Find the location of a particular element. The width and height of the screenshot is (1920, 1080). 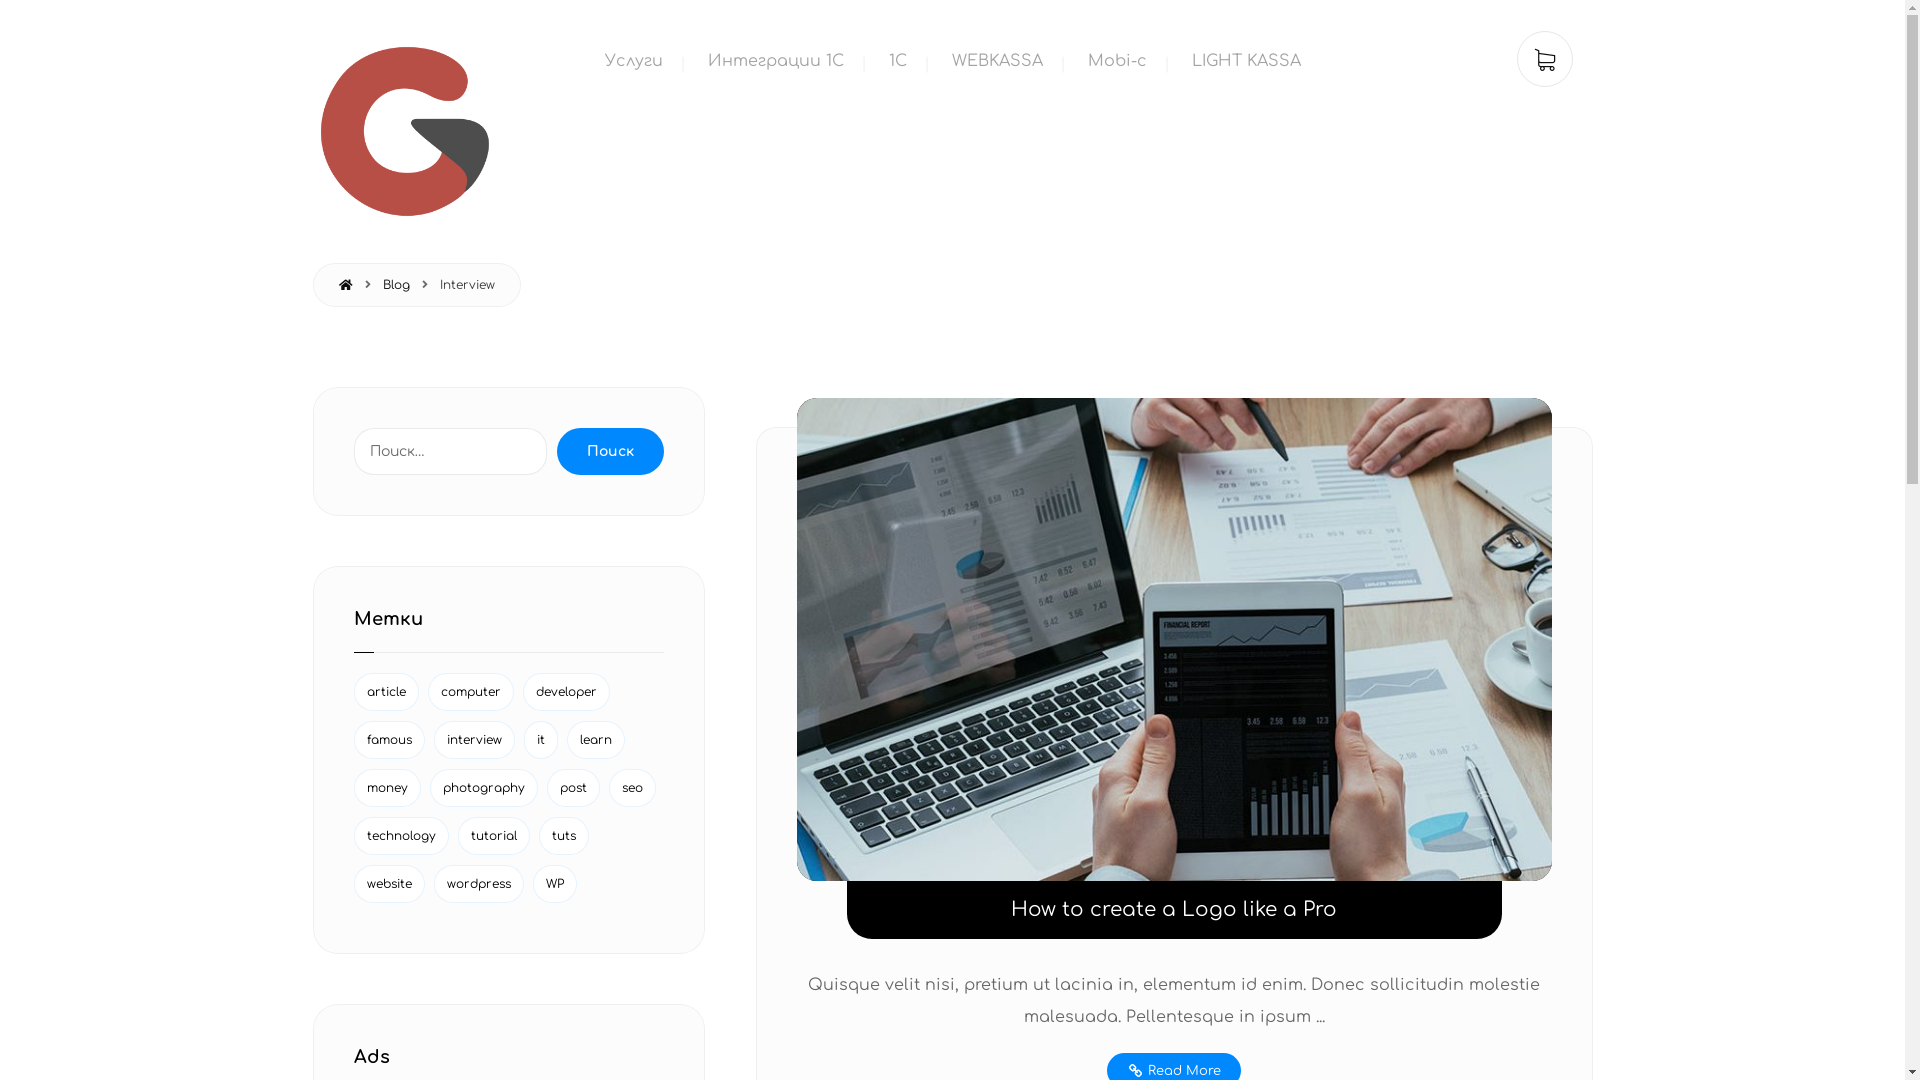

tutorial is located at coordinates (494, 836).